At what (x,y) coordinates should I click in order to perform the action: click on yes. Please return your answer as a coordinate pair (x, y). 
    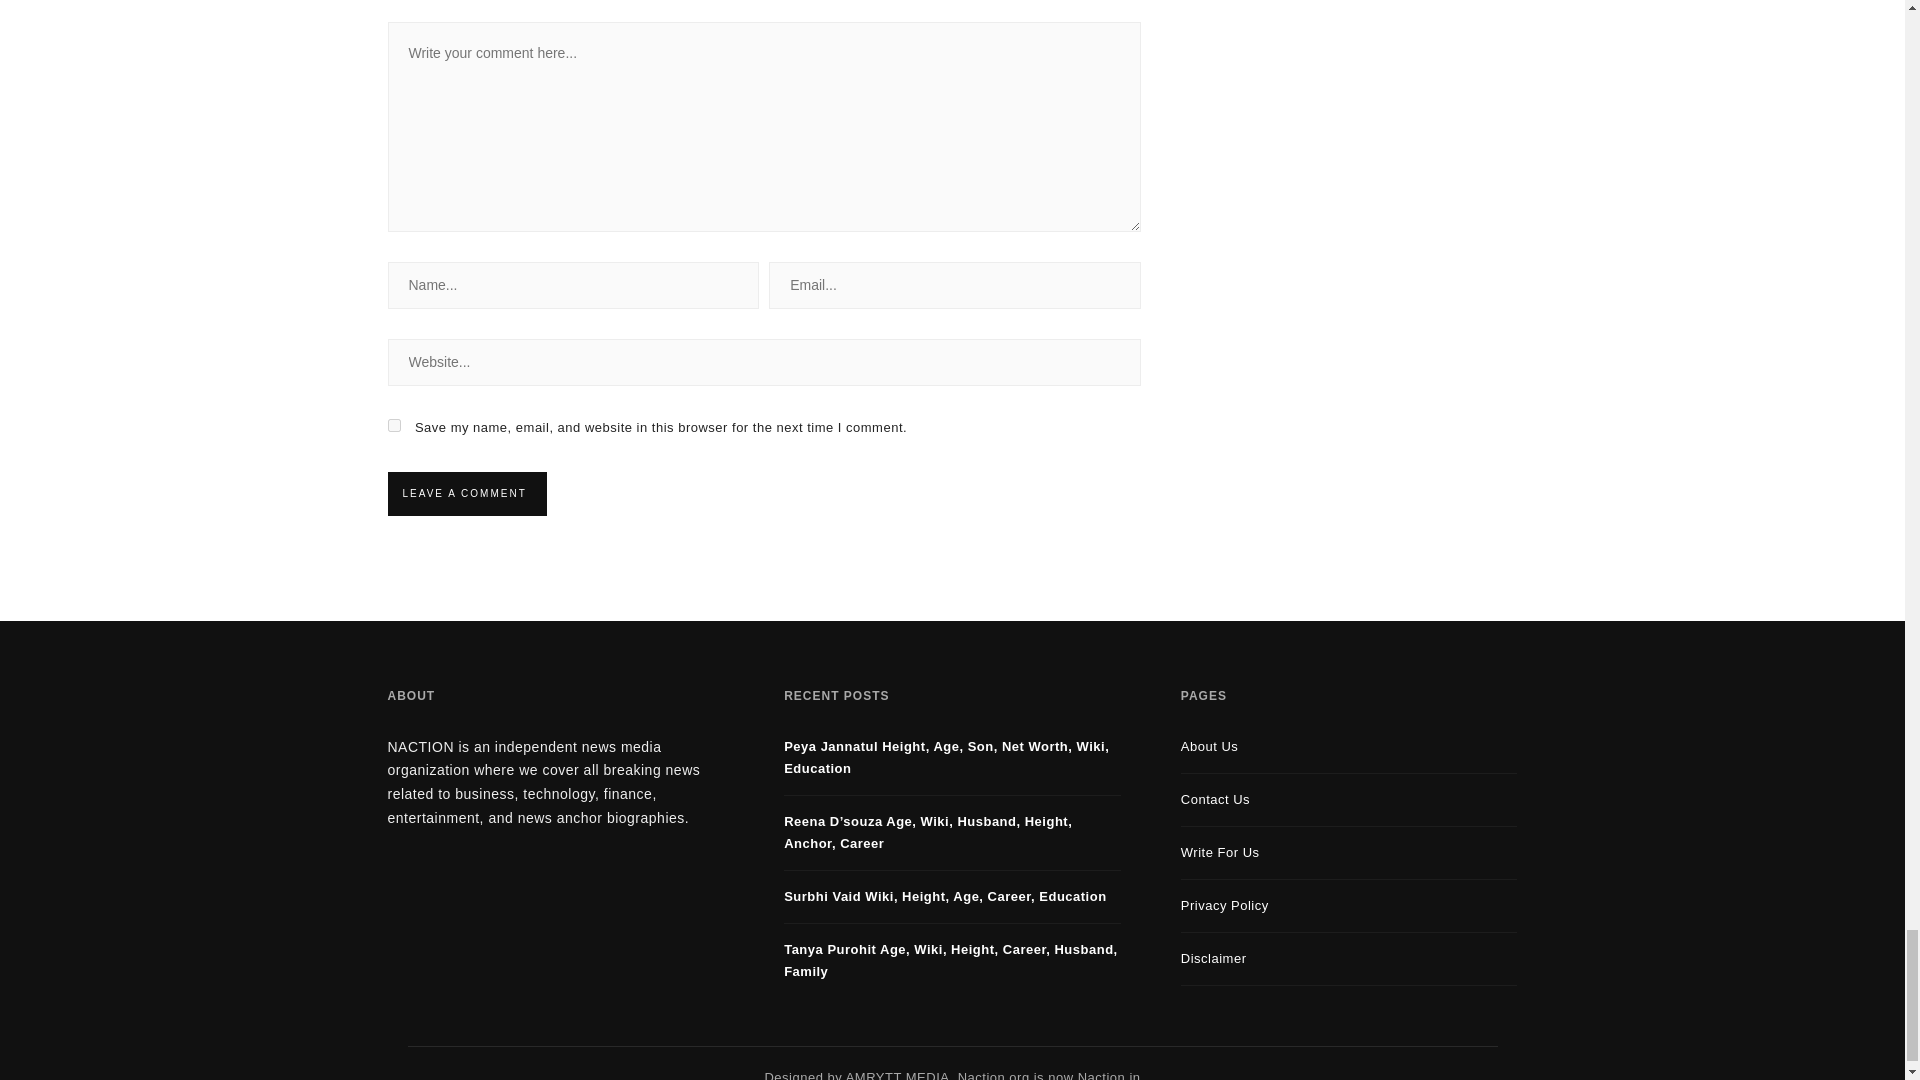
    Looking at the image, I should click on (394, 426).